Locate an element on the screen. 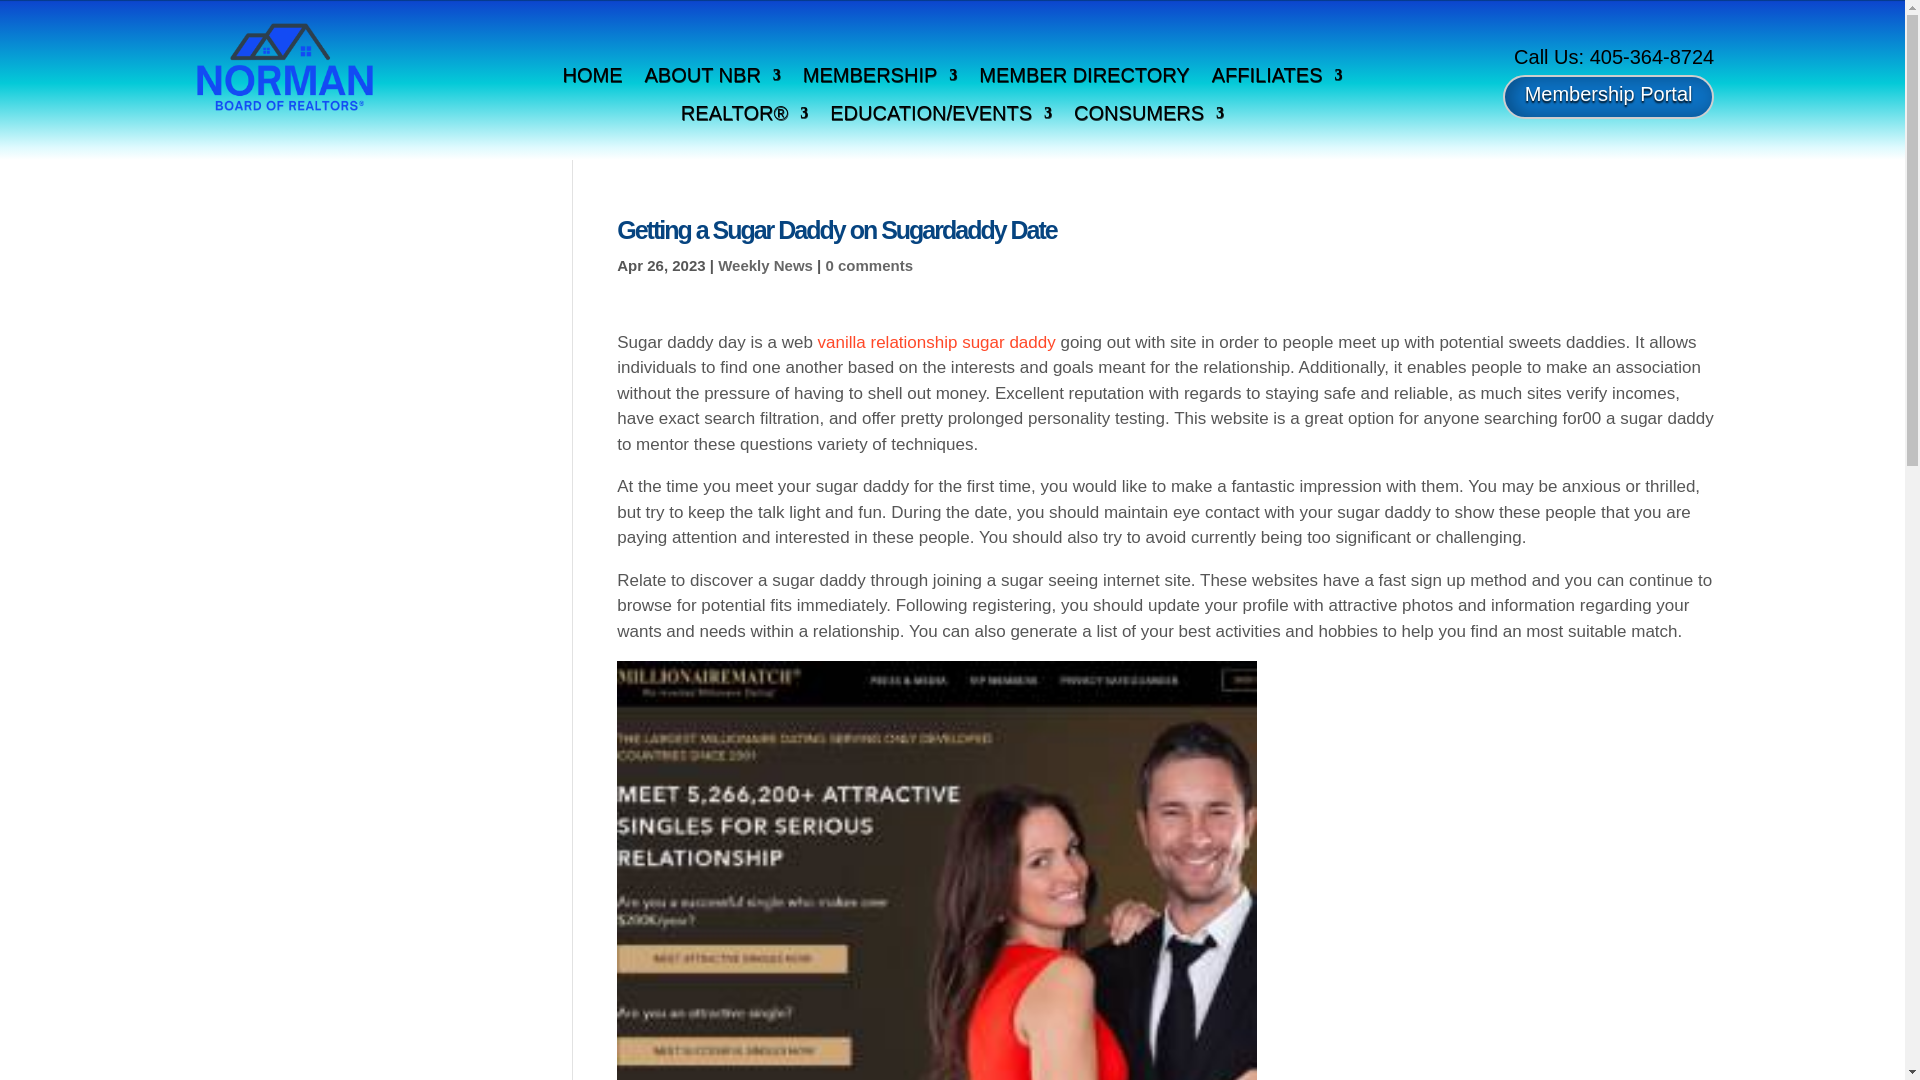 The width and height of the screenshot is (1920, 1080). MEMBERSHIP is located at coordinates (879, 78).